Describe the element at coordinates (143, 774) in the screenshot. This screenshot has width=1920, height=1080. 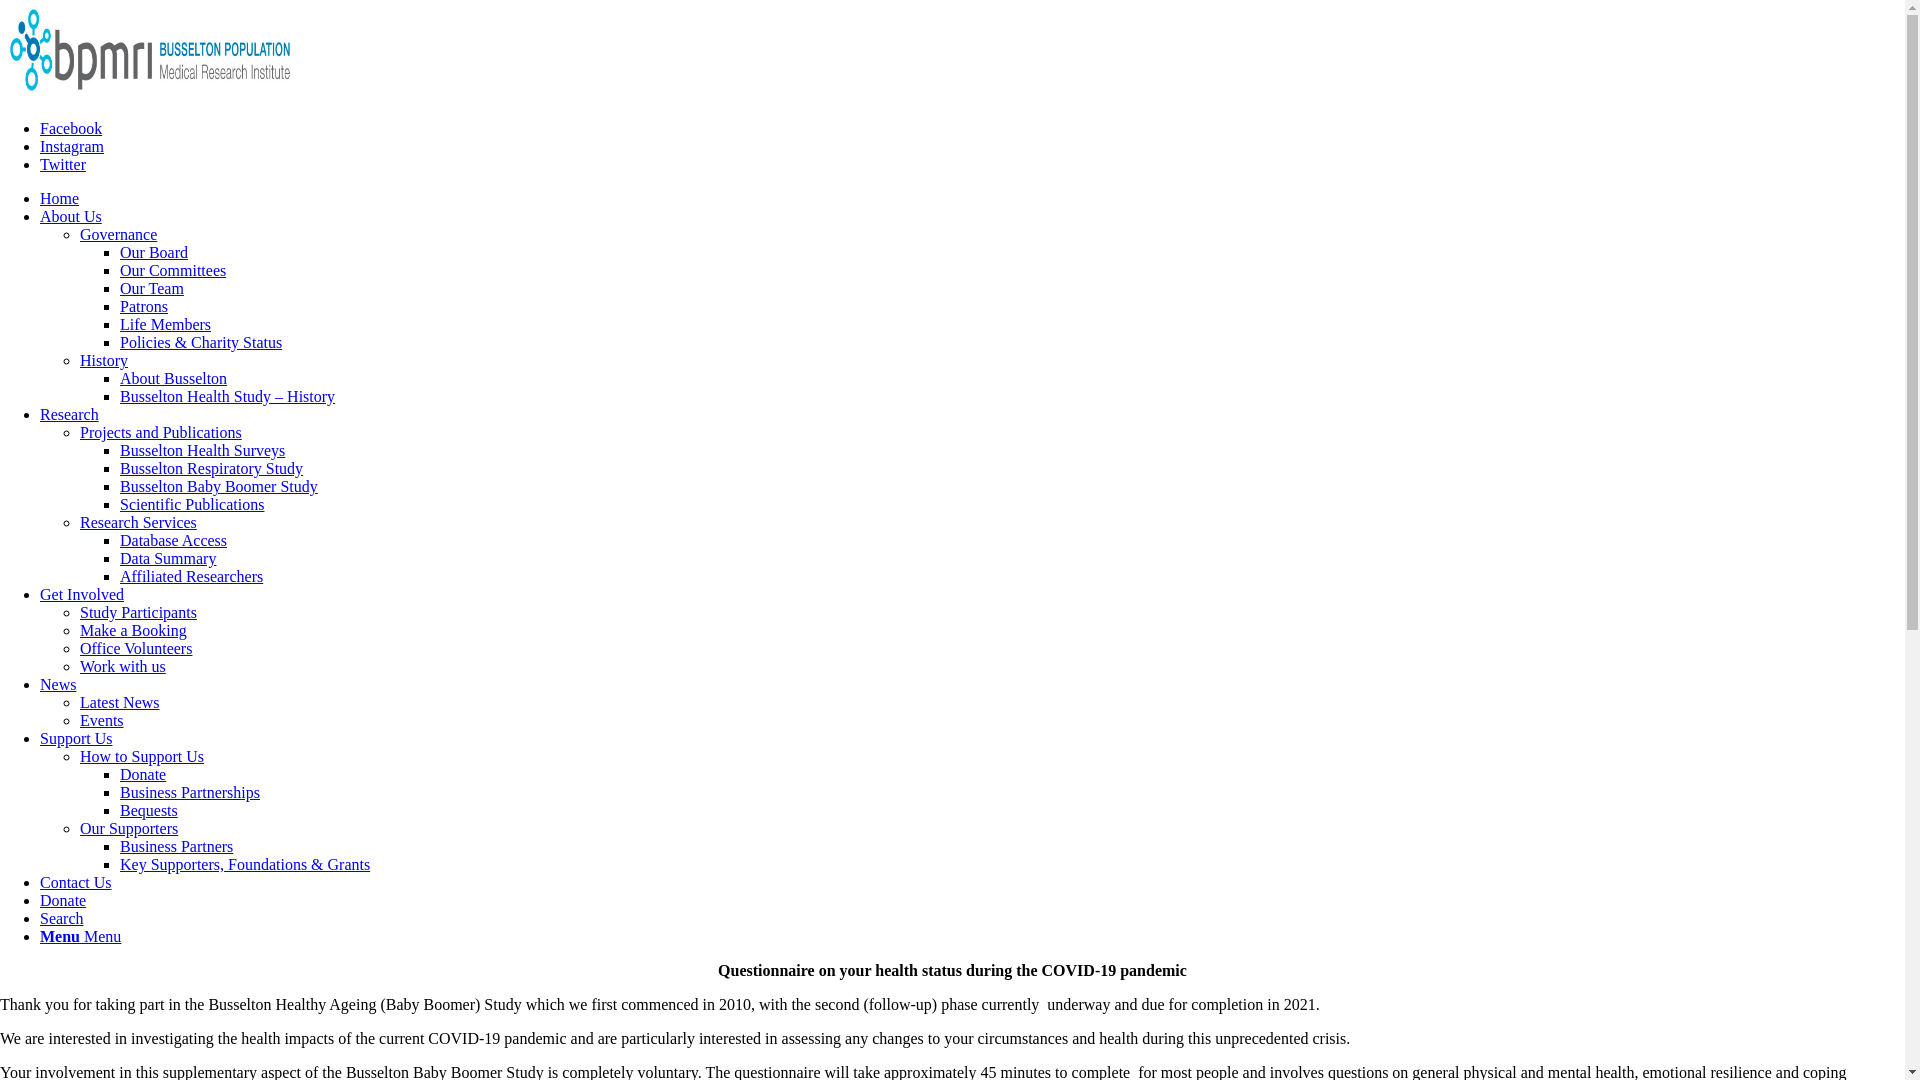
I see `Donate` at that location.